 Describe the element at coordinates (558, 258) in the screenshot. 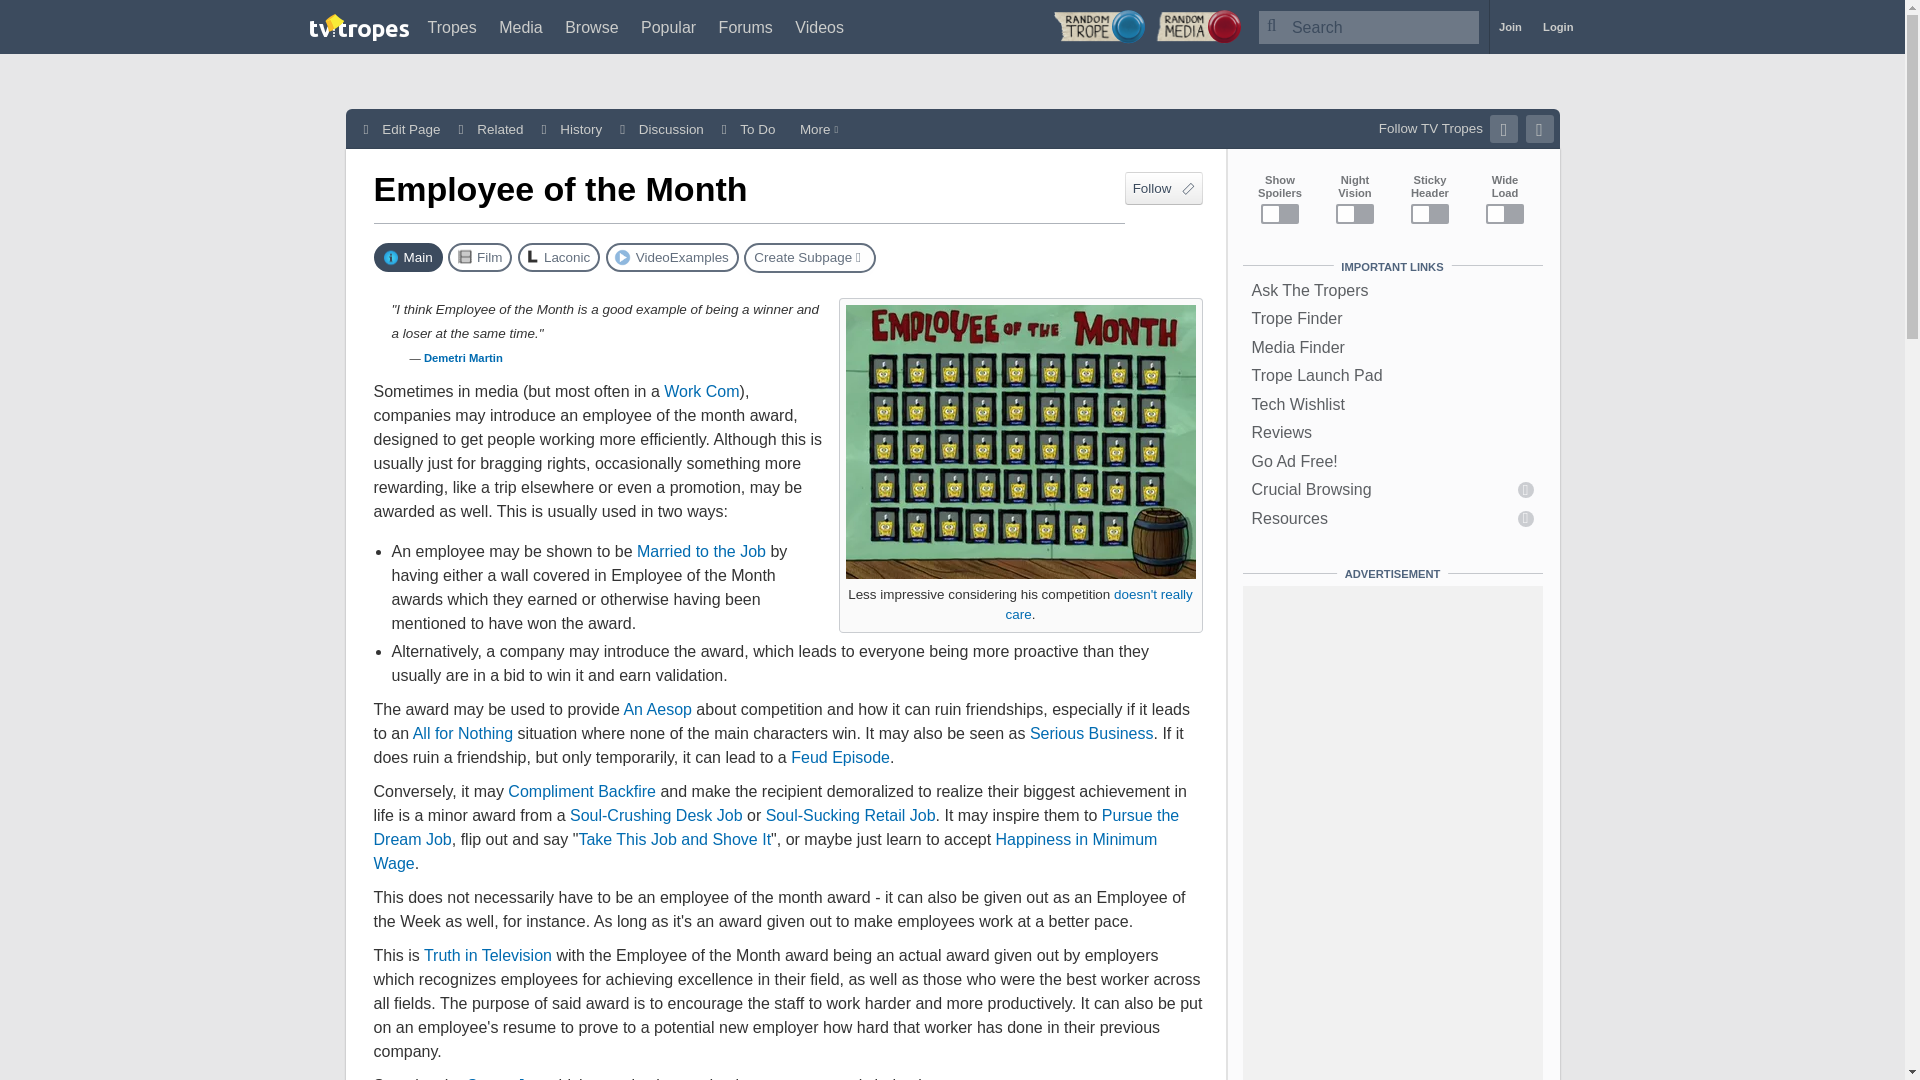

I see `The Laconic page` at that location.